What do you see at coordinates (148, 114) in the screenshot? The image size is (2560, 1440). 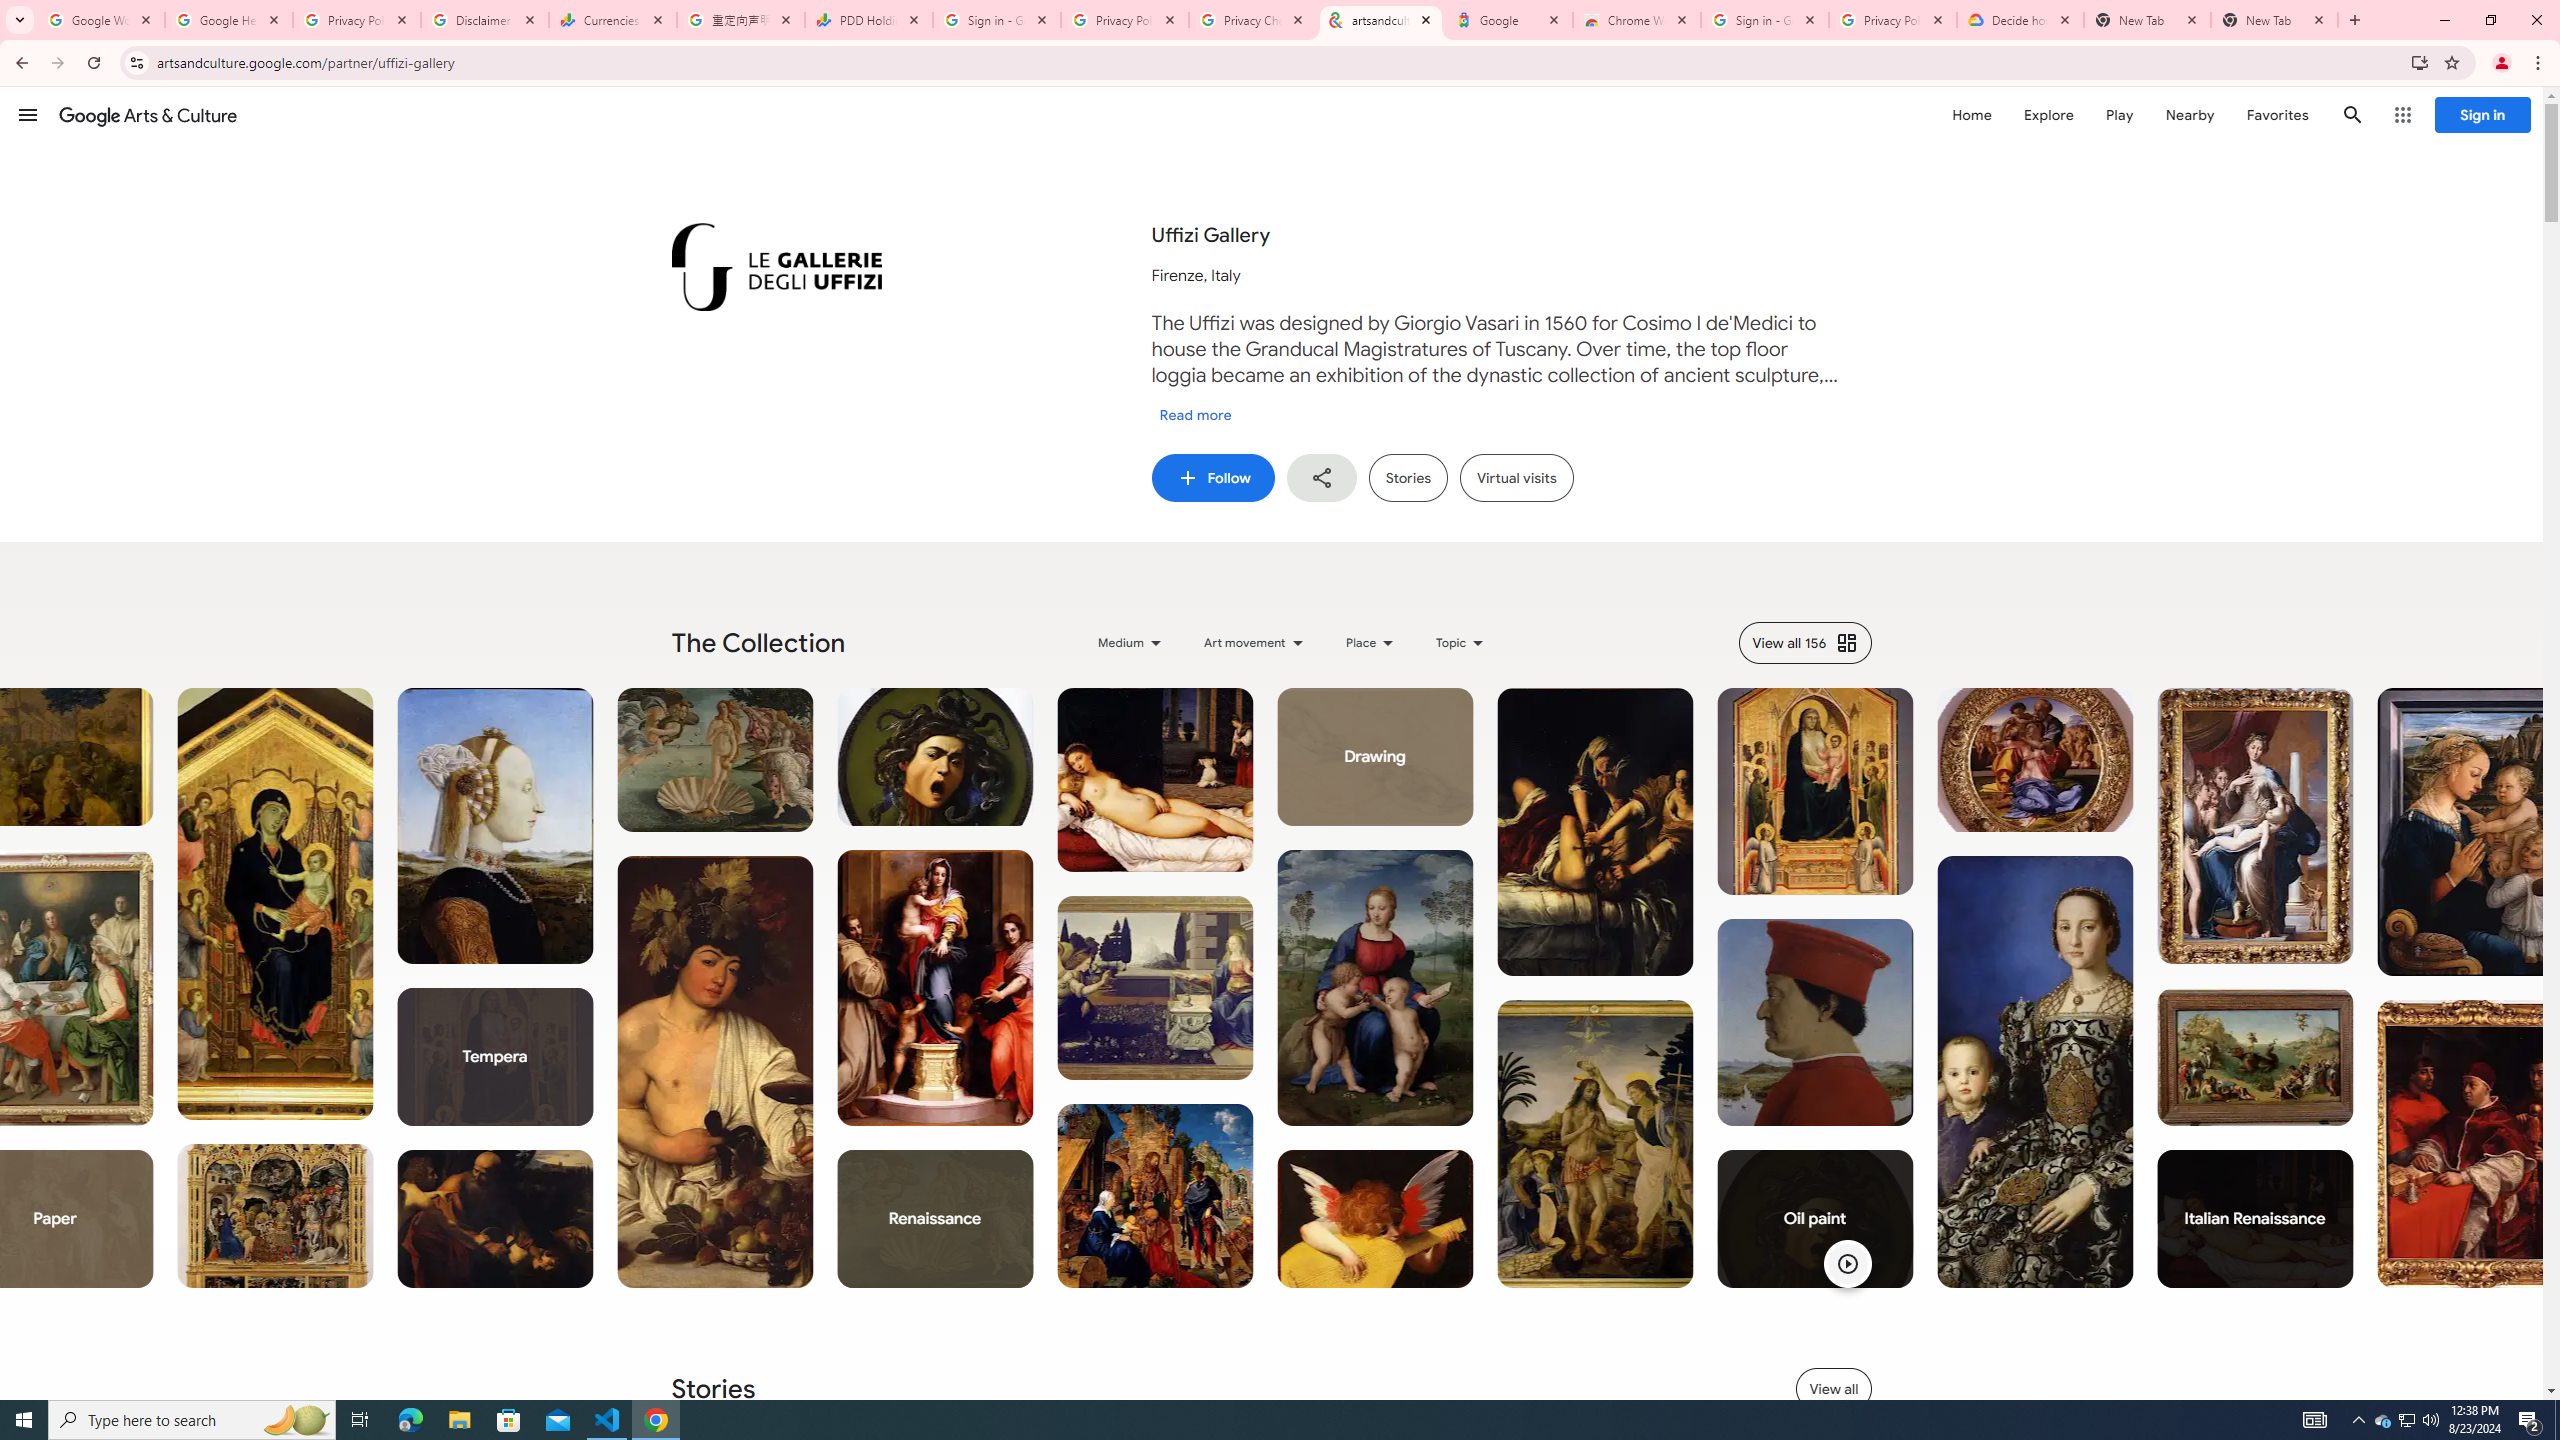 I see `Google Arts & Culture` at bounding box center [148, 114].